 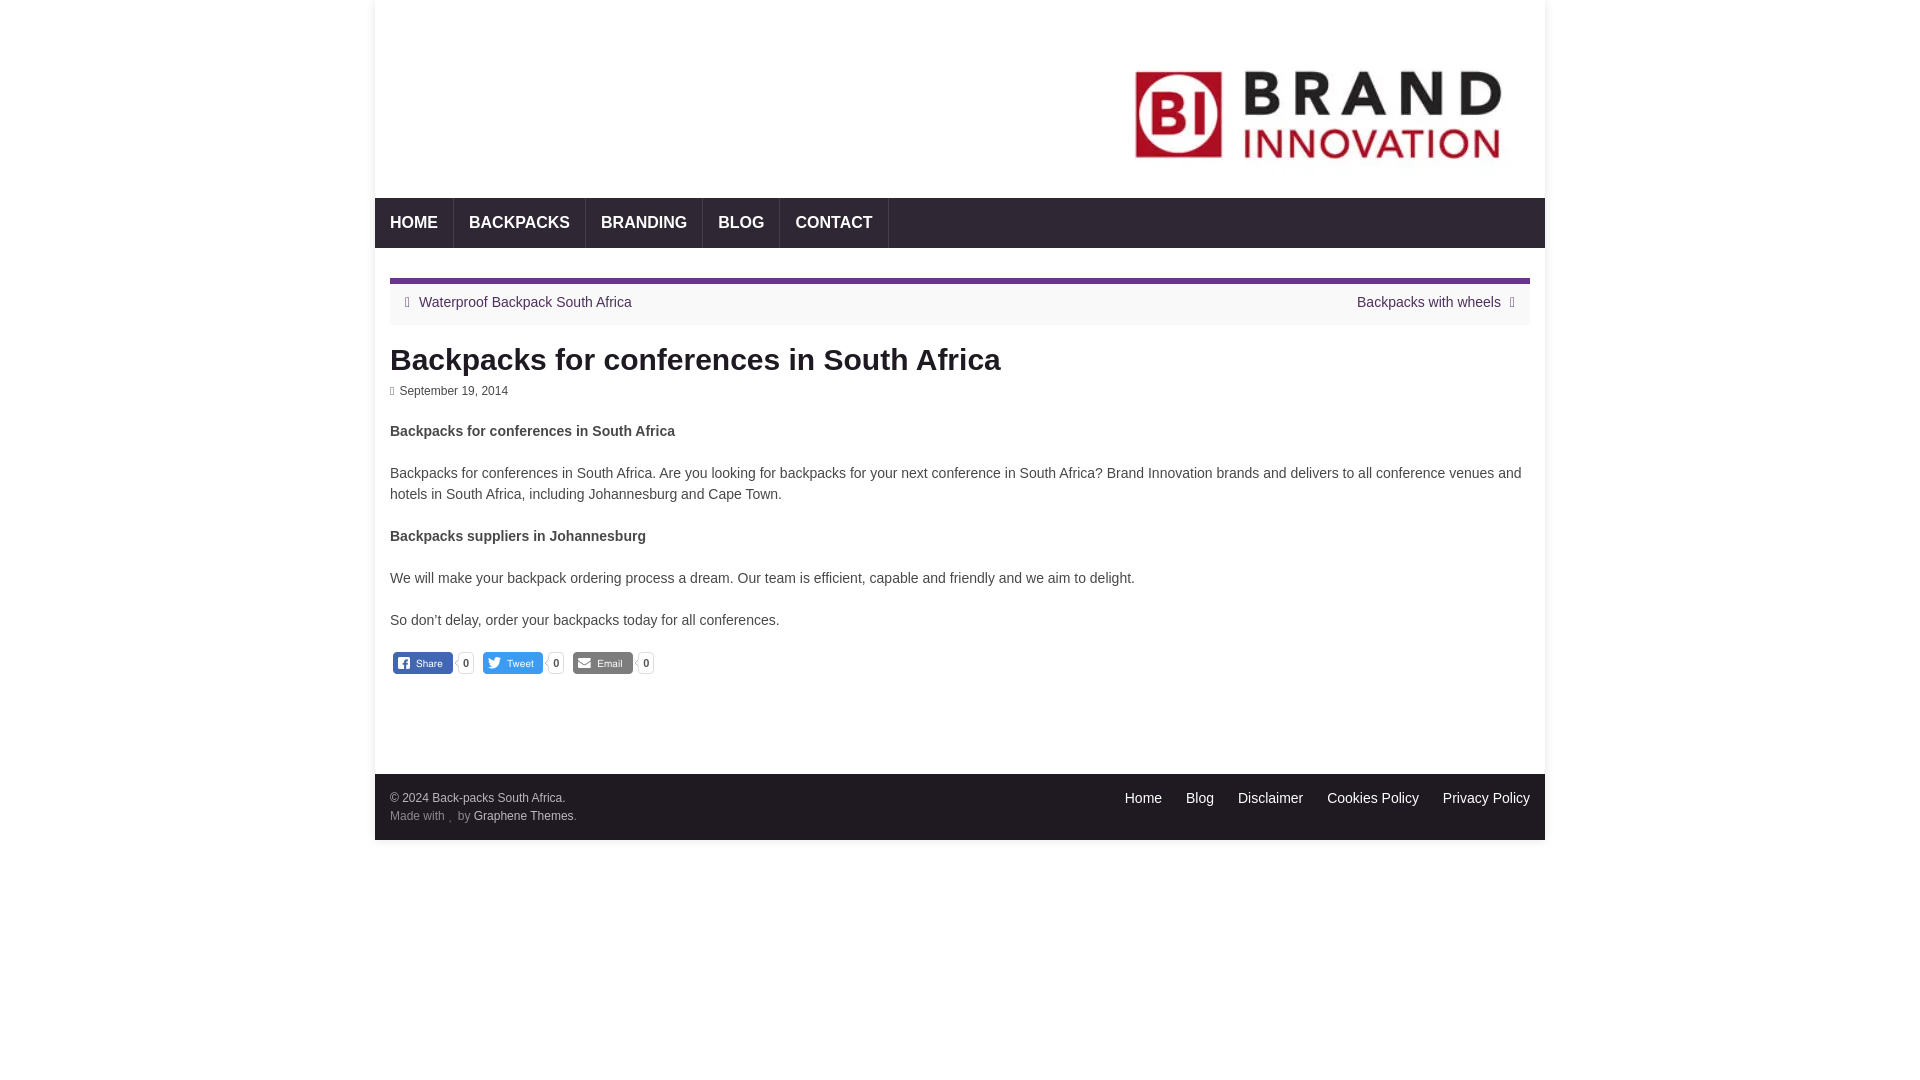 What do you see at coordinates (1143, 797) in the screenshot?
I see `Home` at bounding box center [1143, 797].